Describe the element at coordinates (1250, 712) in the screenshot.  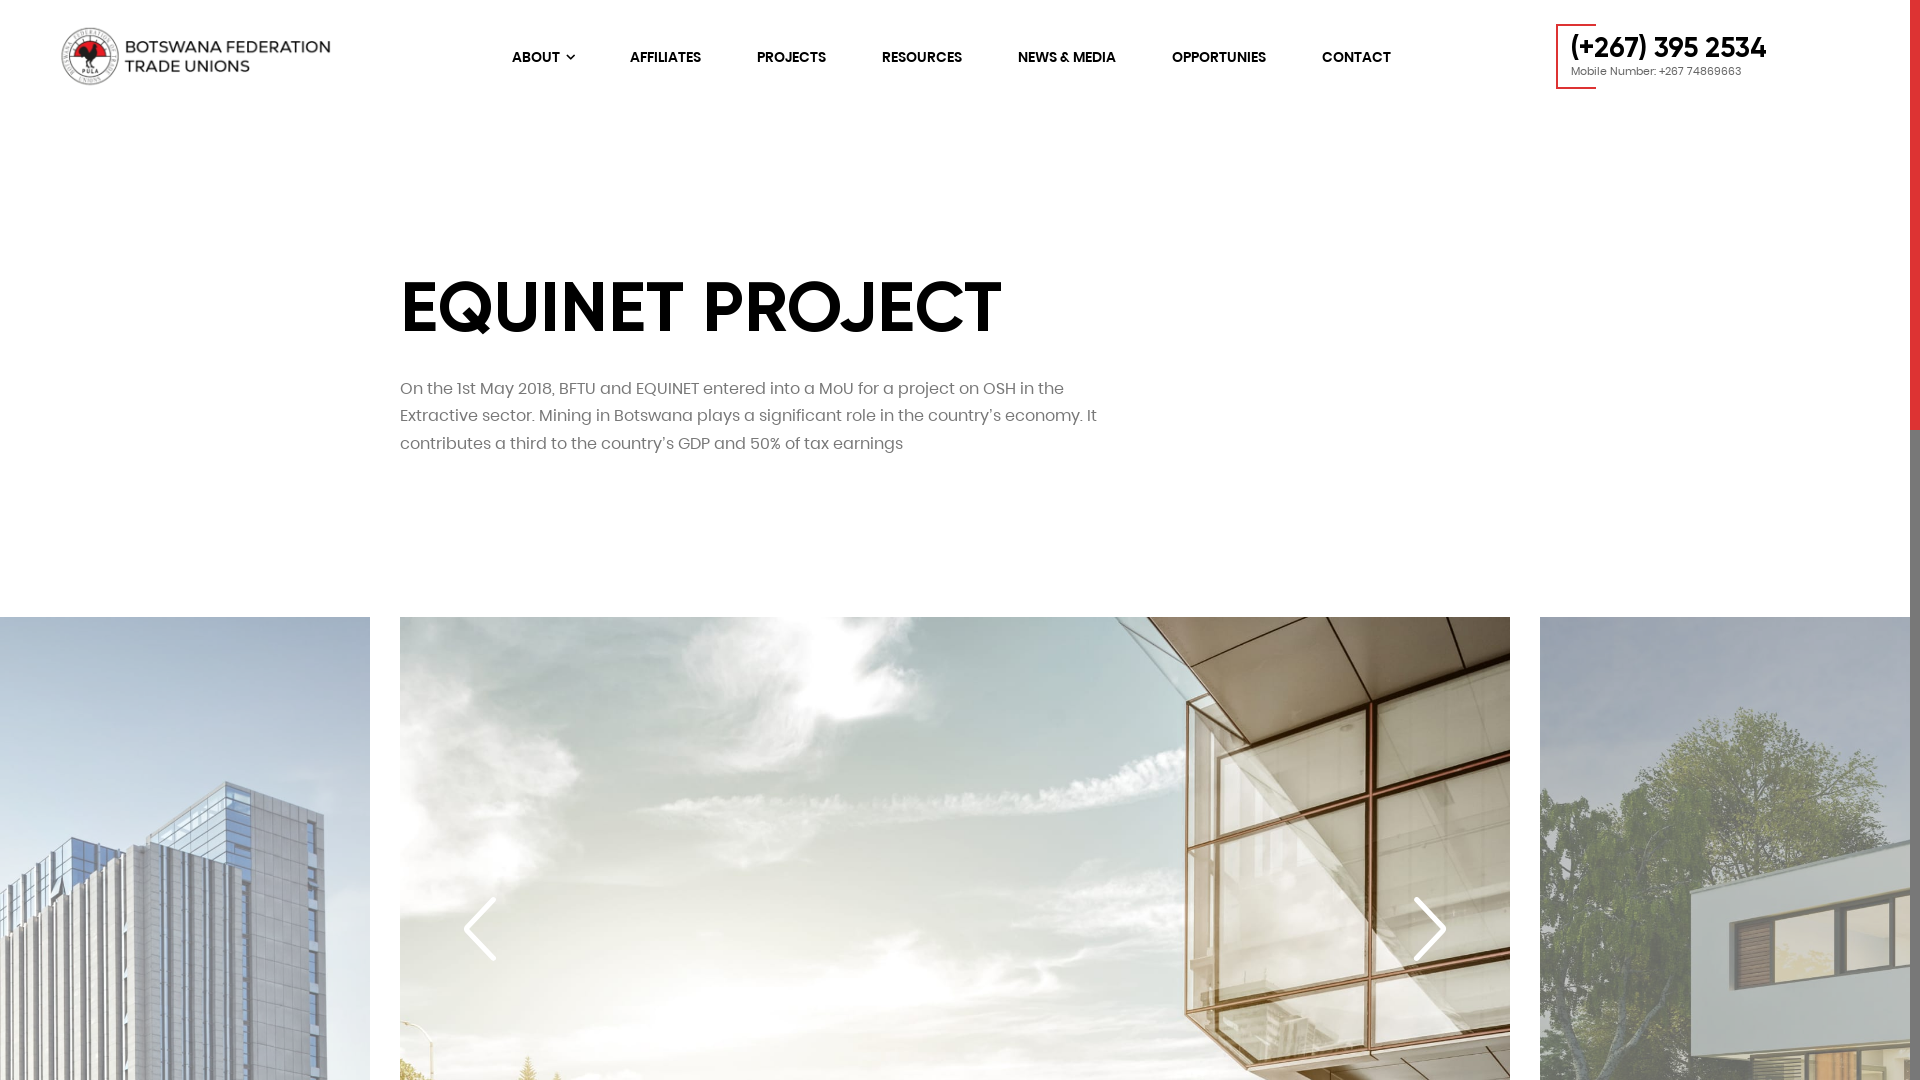
I see `Privacy Policy` at that location.